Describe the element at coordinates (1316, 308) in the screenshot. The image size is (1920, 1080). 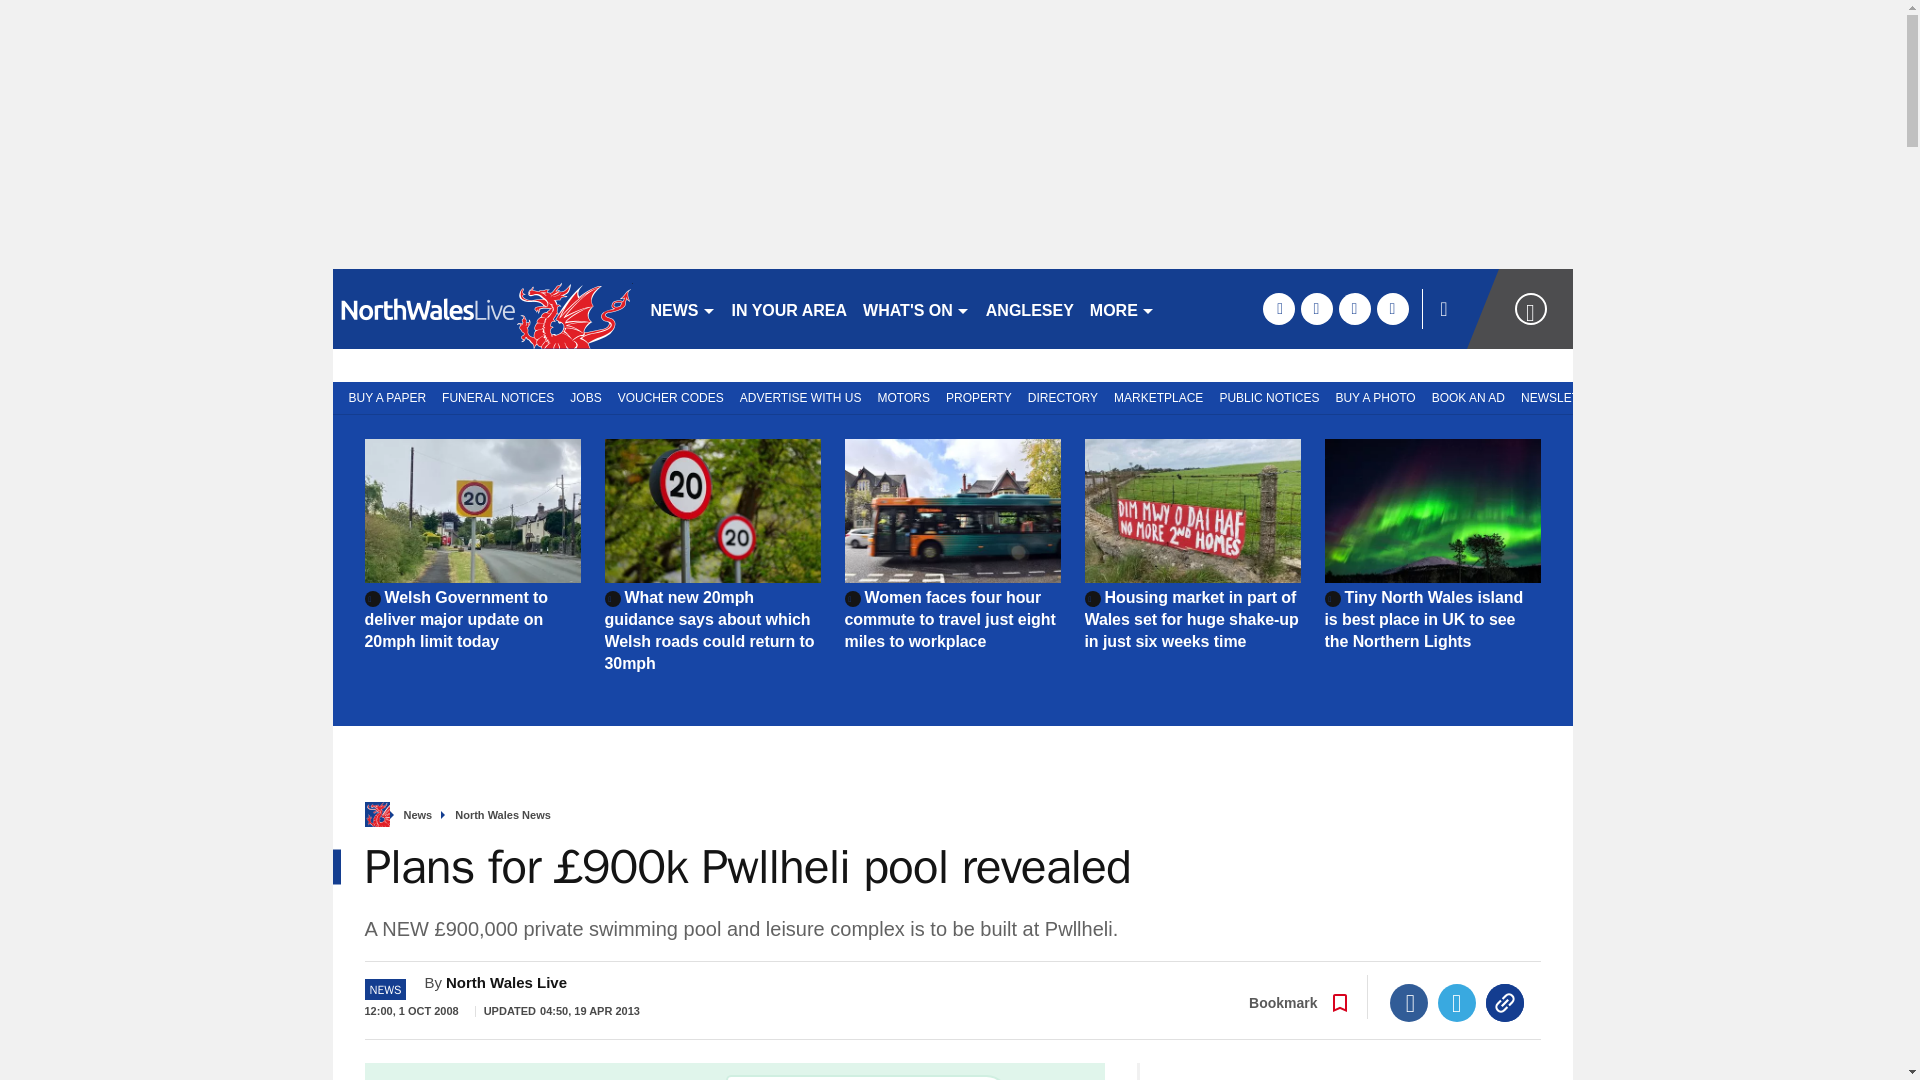
I see `twitter` at that location.